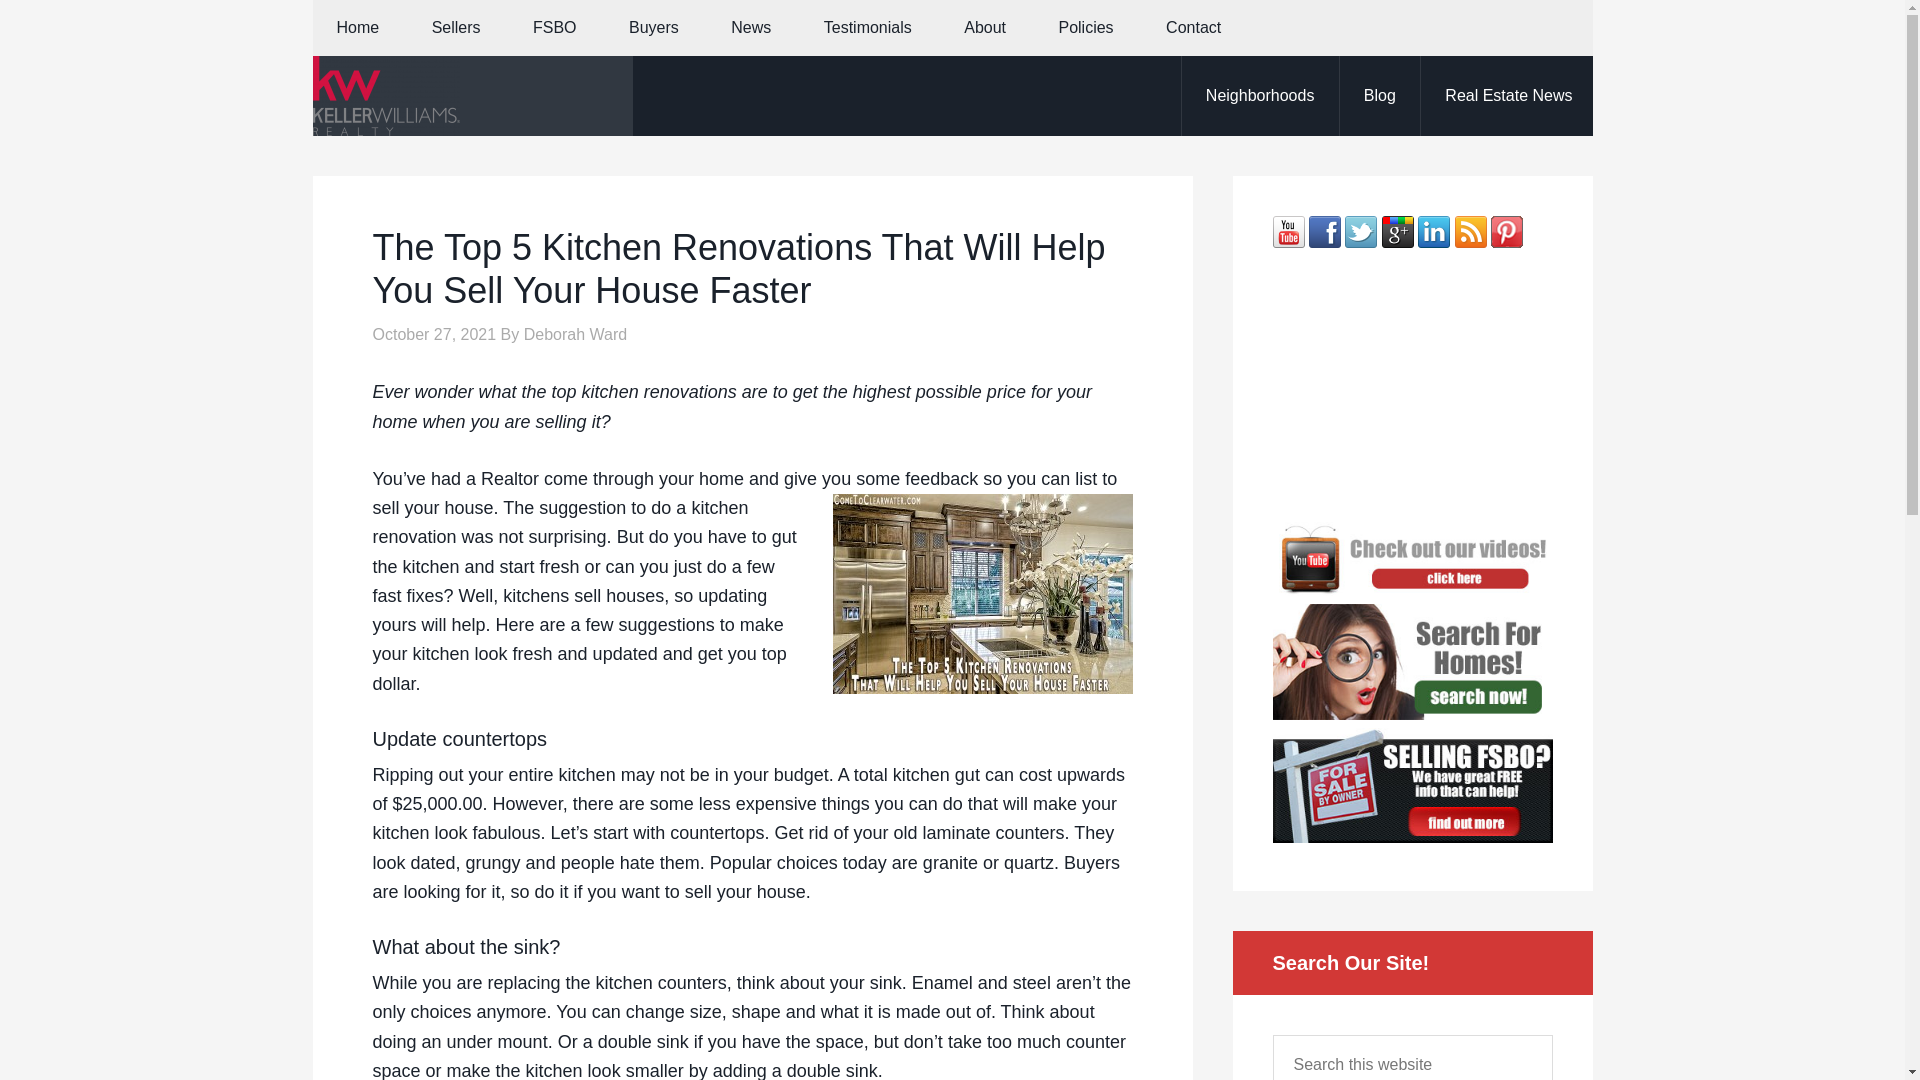 The image size is (1920, 1080). I want to click on Buyers, so click(653, 28).